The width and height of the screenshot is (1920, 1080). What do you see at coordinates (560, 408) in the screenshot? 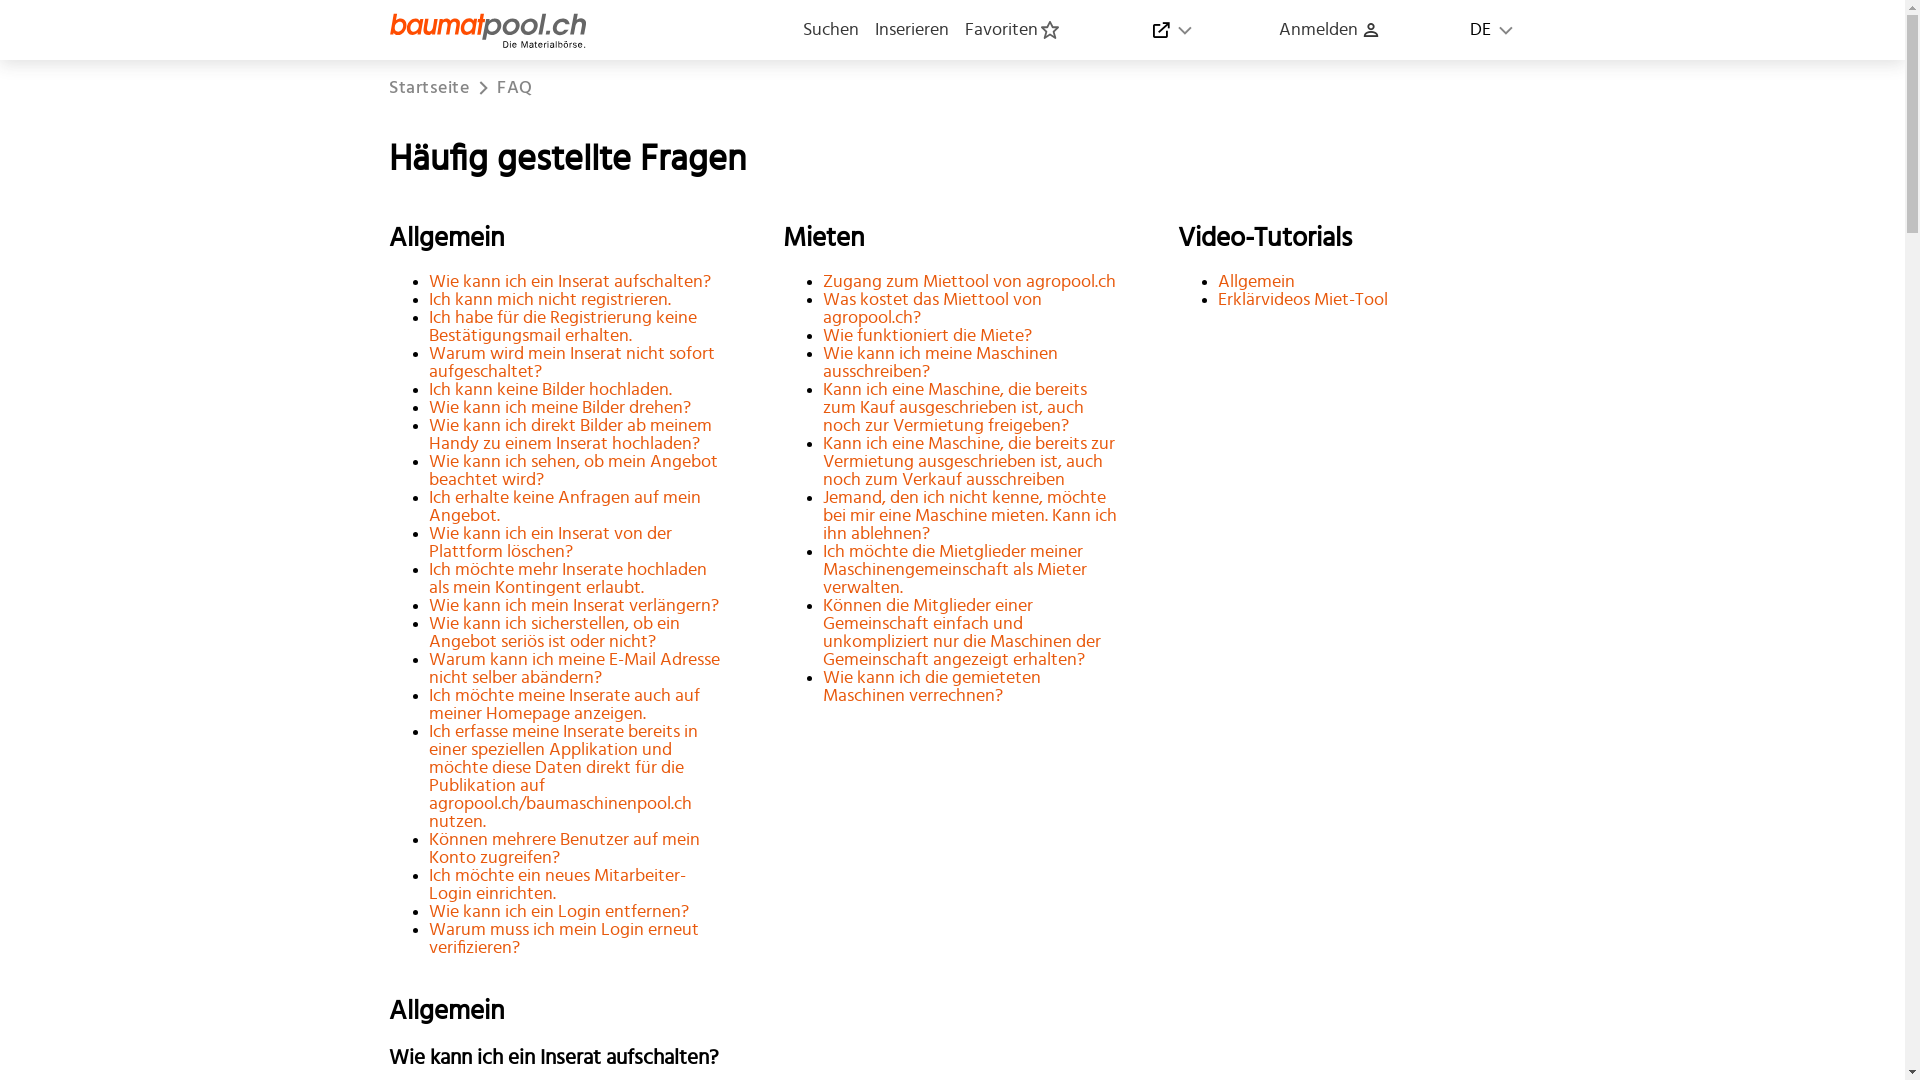
I see `Wie kann ich meine Bilder drehen?` at bounding box center [560, 408].